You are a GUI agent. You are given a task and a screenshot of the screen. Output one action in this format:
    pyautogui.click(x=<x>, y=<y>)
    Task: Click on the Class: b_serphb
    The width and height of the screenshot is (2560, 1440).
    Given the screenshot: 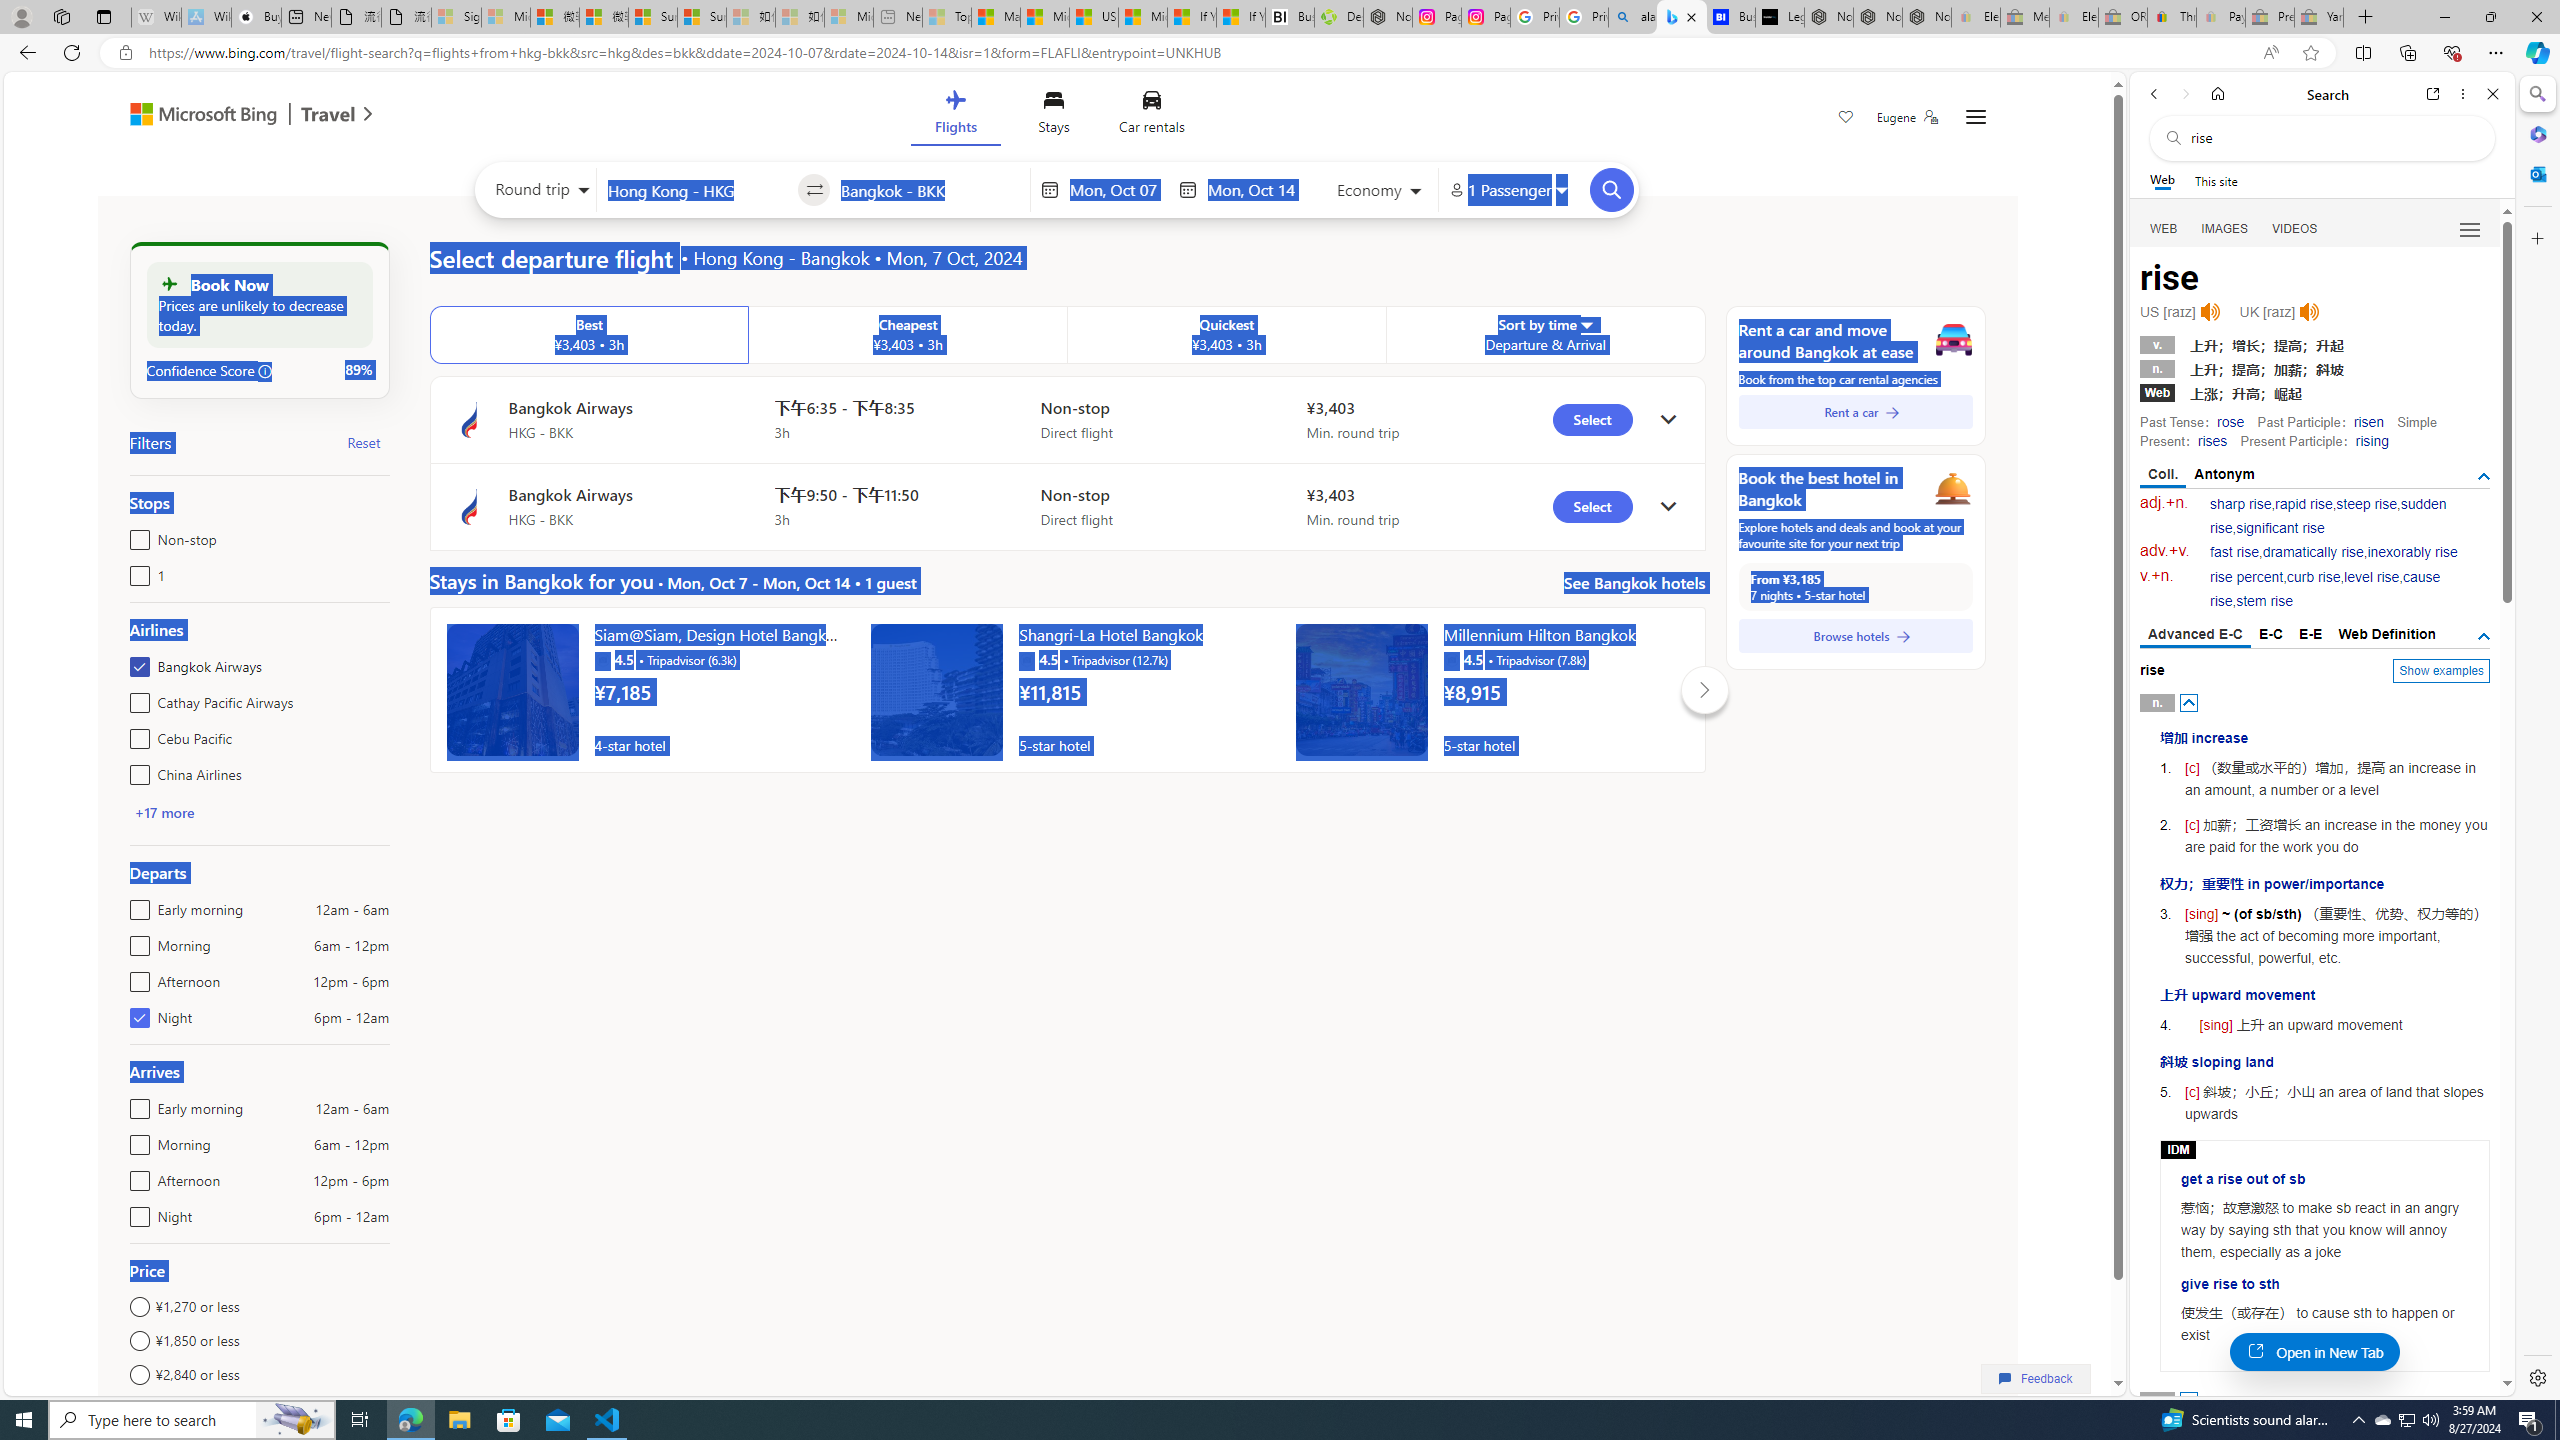 What is the action you would take?
    pyautogui.click(x=2470, y=230)
    